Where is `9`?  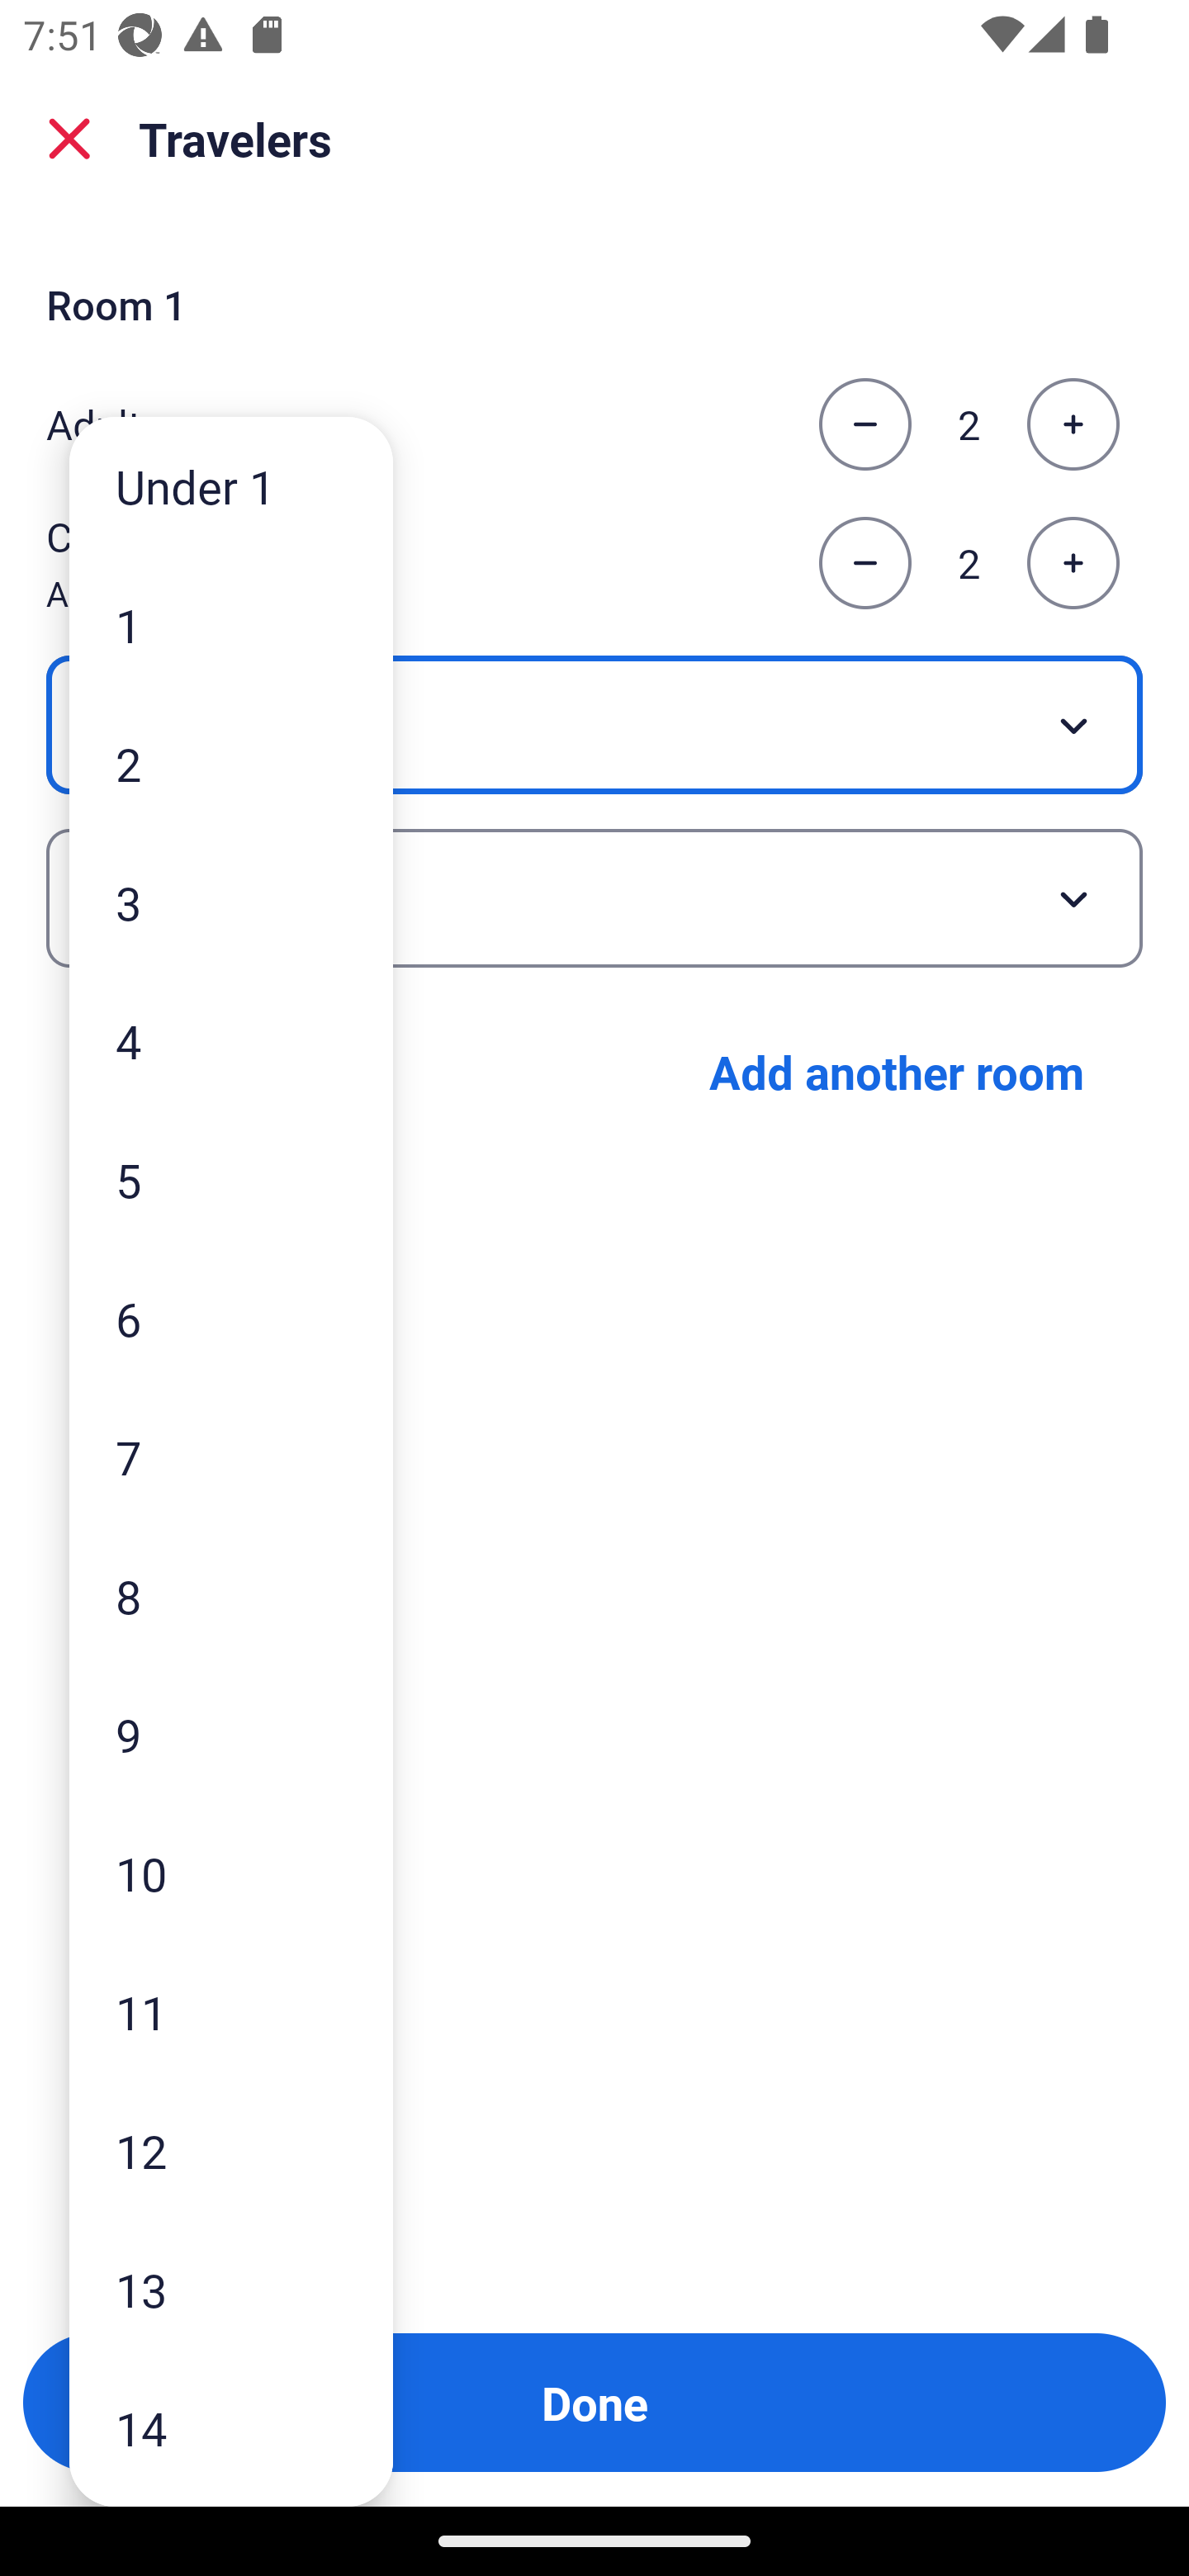 9 is located at coordinates (231, 1734).